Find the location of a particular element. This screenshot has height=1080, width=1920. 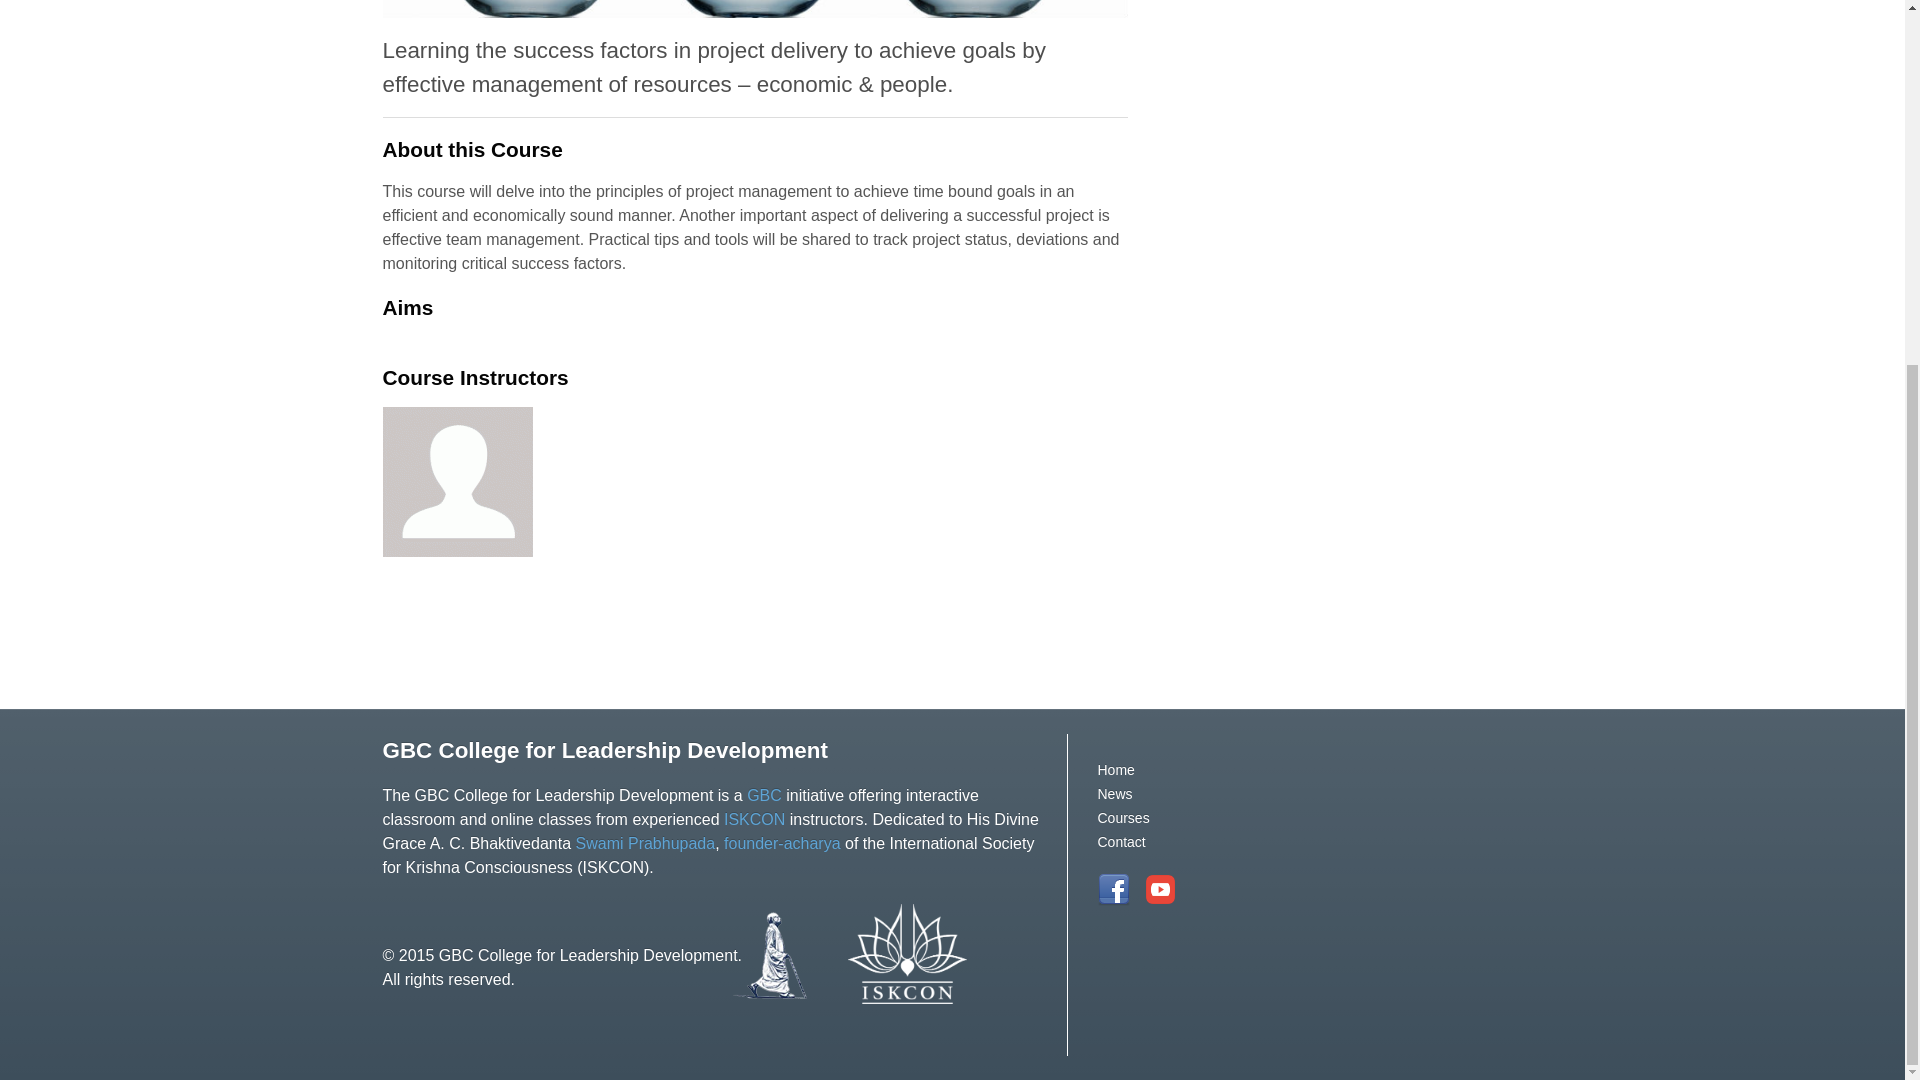

News is located at coordinates (1115, 794).